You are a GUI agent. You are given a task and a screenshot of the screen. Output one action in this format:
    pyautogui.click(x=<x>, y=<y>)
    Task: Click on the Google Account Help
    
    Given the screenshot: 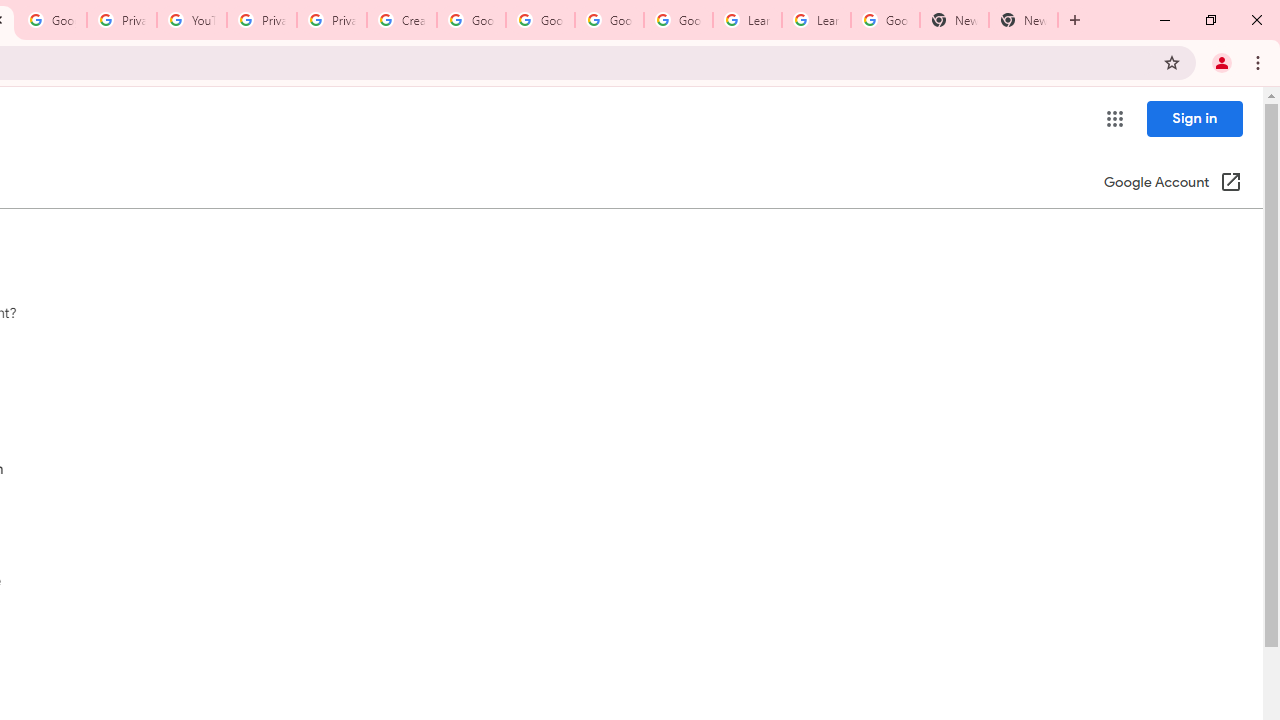 What is the action you would take?
    pyautogui.click(x=608, y=20)
    